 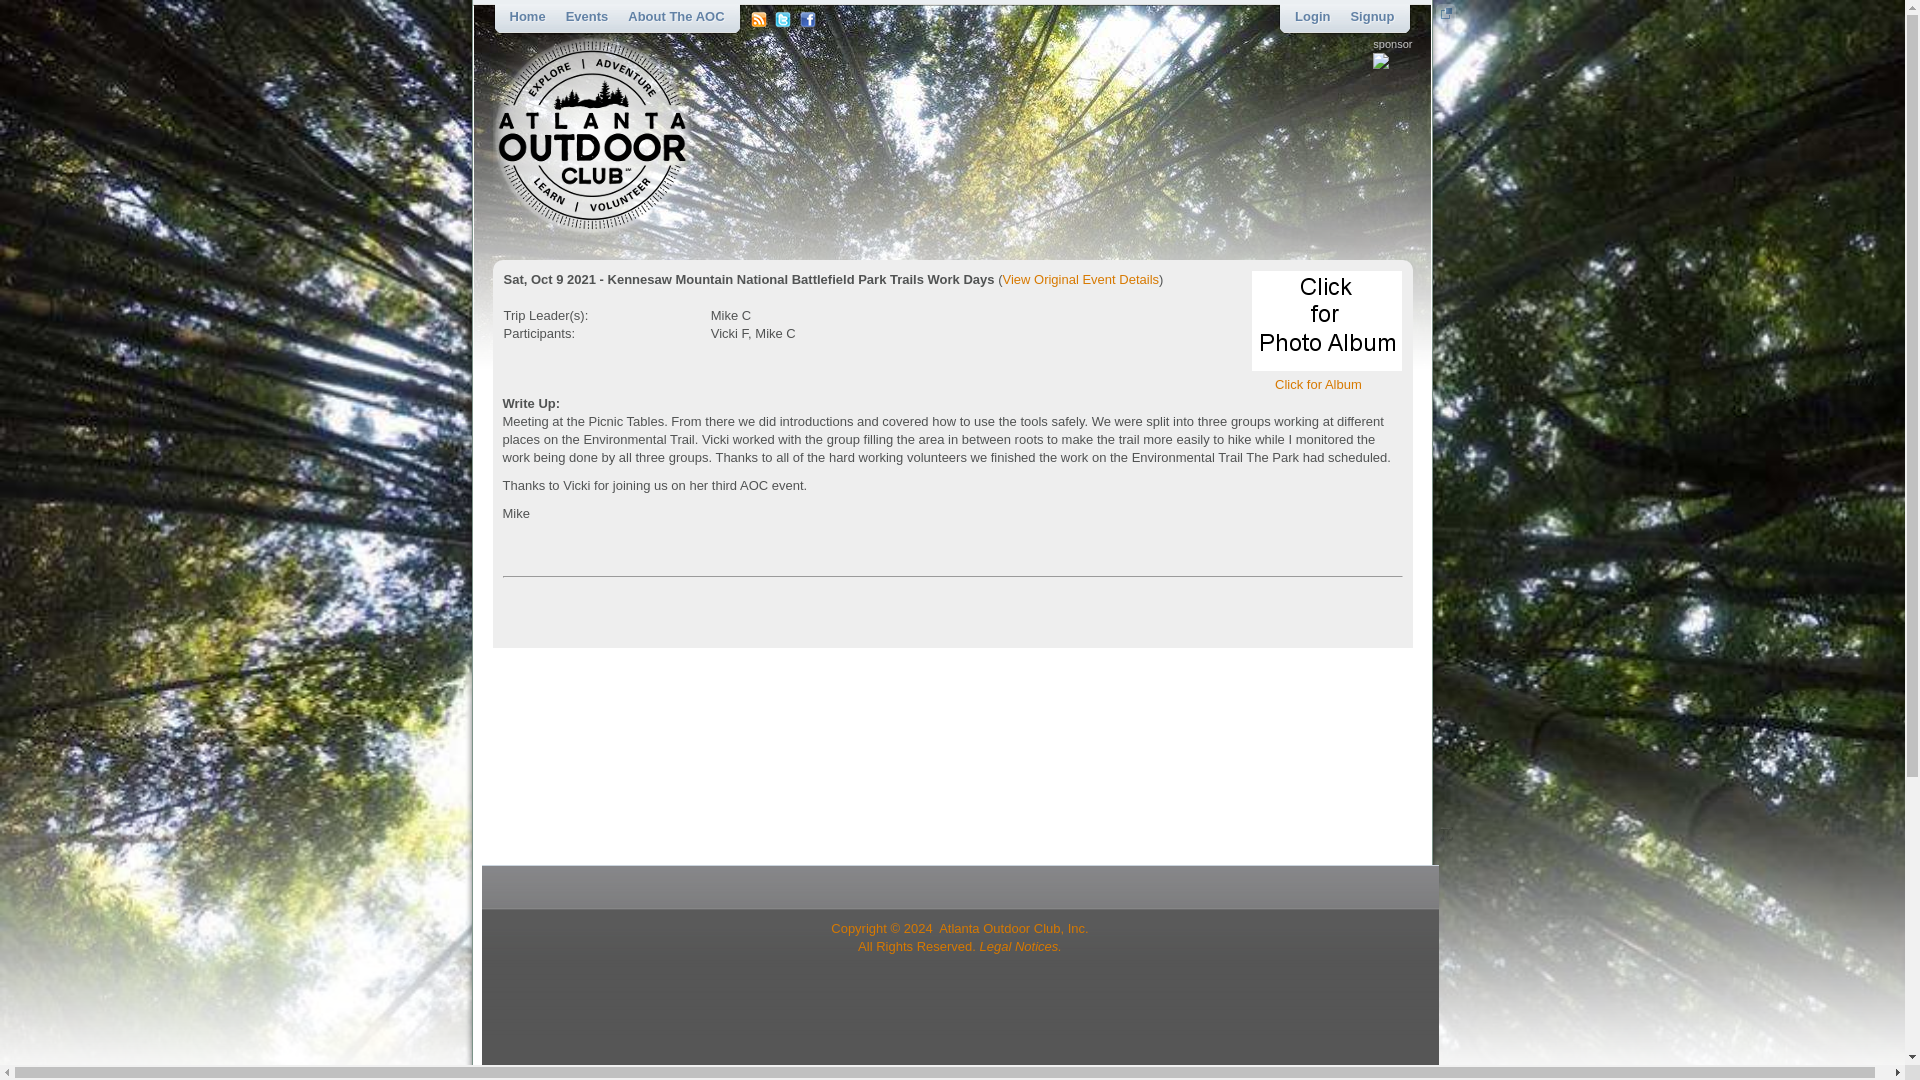 What do you see at coordinates (676, 16) in the screenshot?
I see `About The AOC` at bounding box center [676, 16].